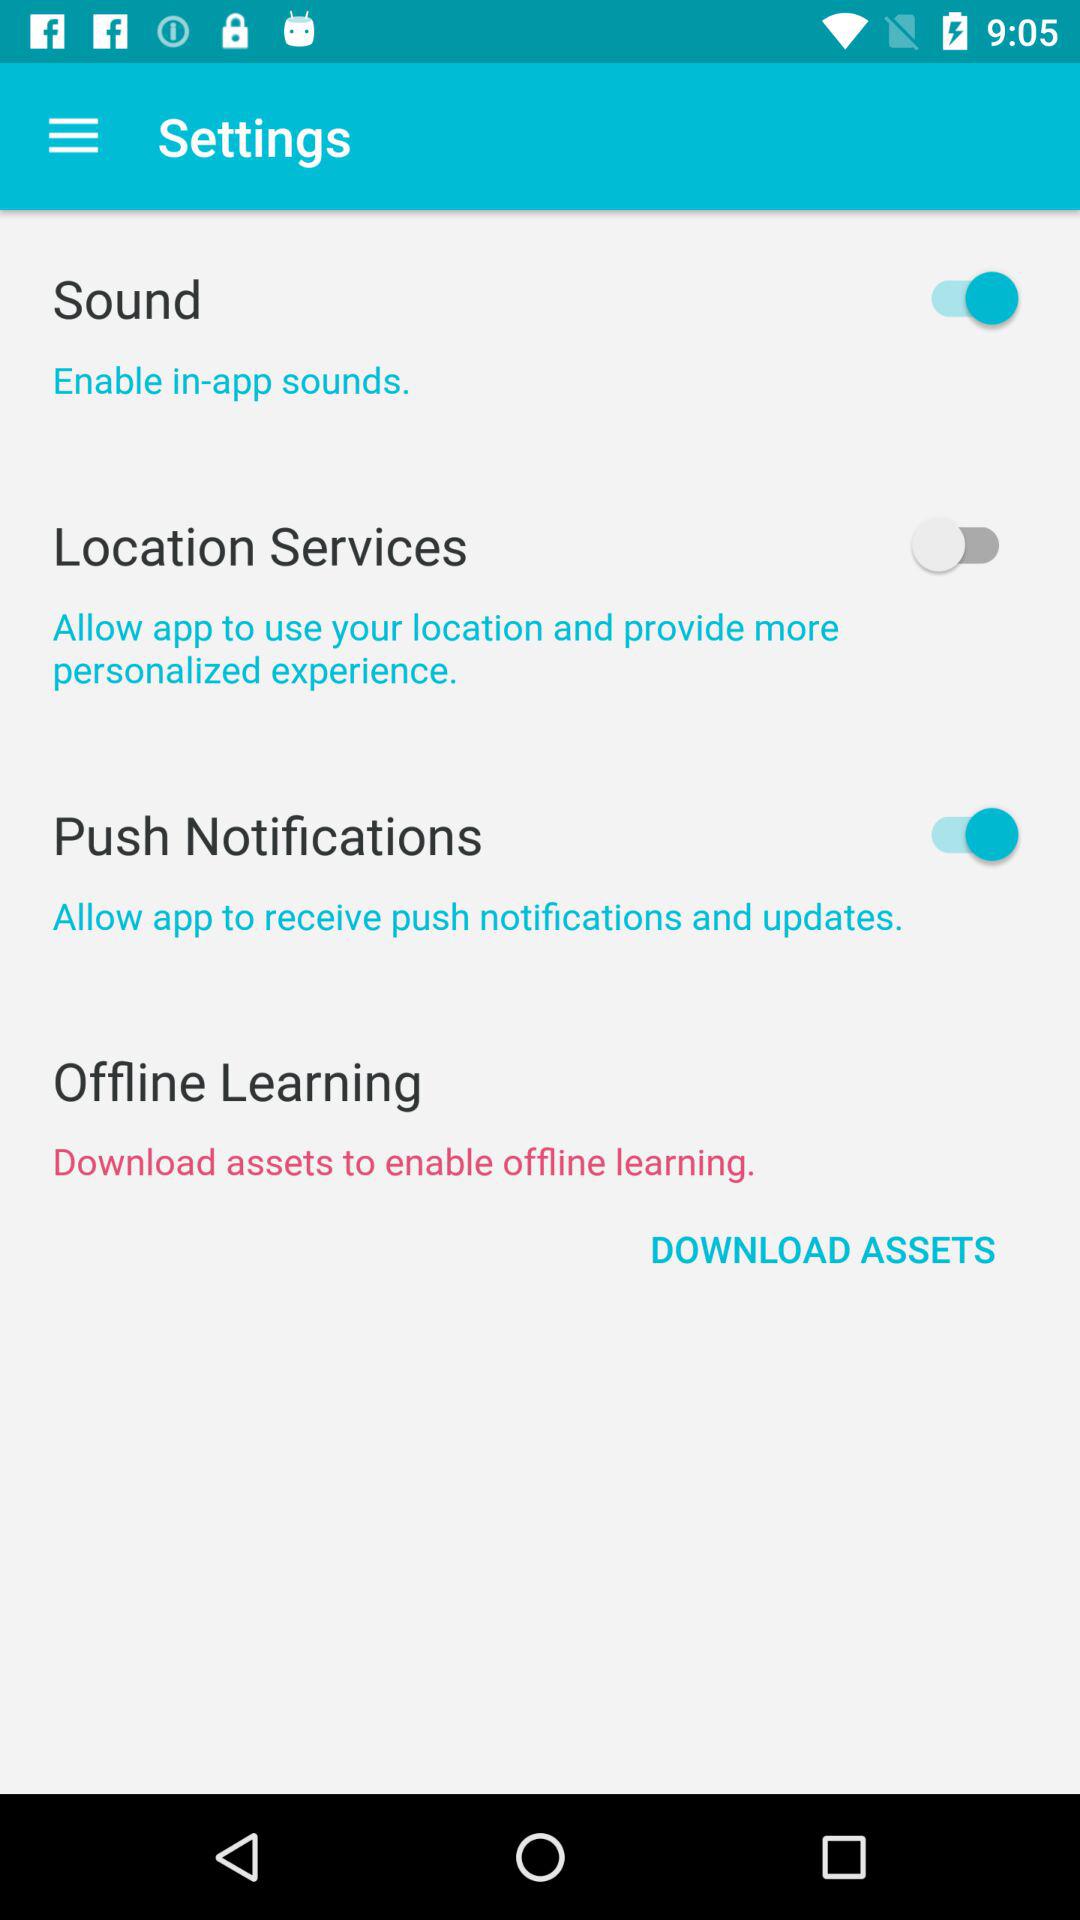  I want to click on tap icon next to settings icon, so click(73, 136).